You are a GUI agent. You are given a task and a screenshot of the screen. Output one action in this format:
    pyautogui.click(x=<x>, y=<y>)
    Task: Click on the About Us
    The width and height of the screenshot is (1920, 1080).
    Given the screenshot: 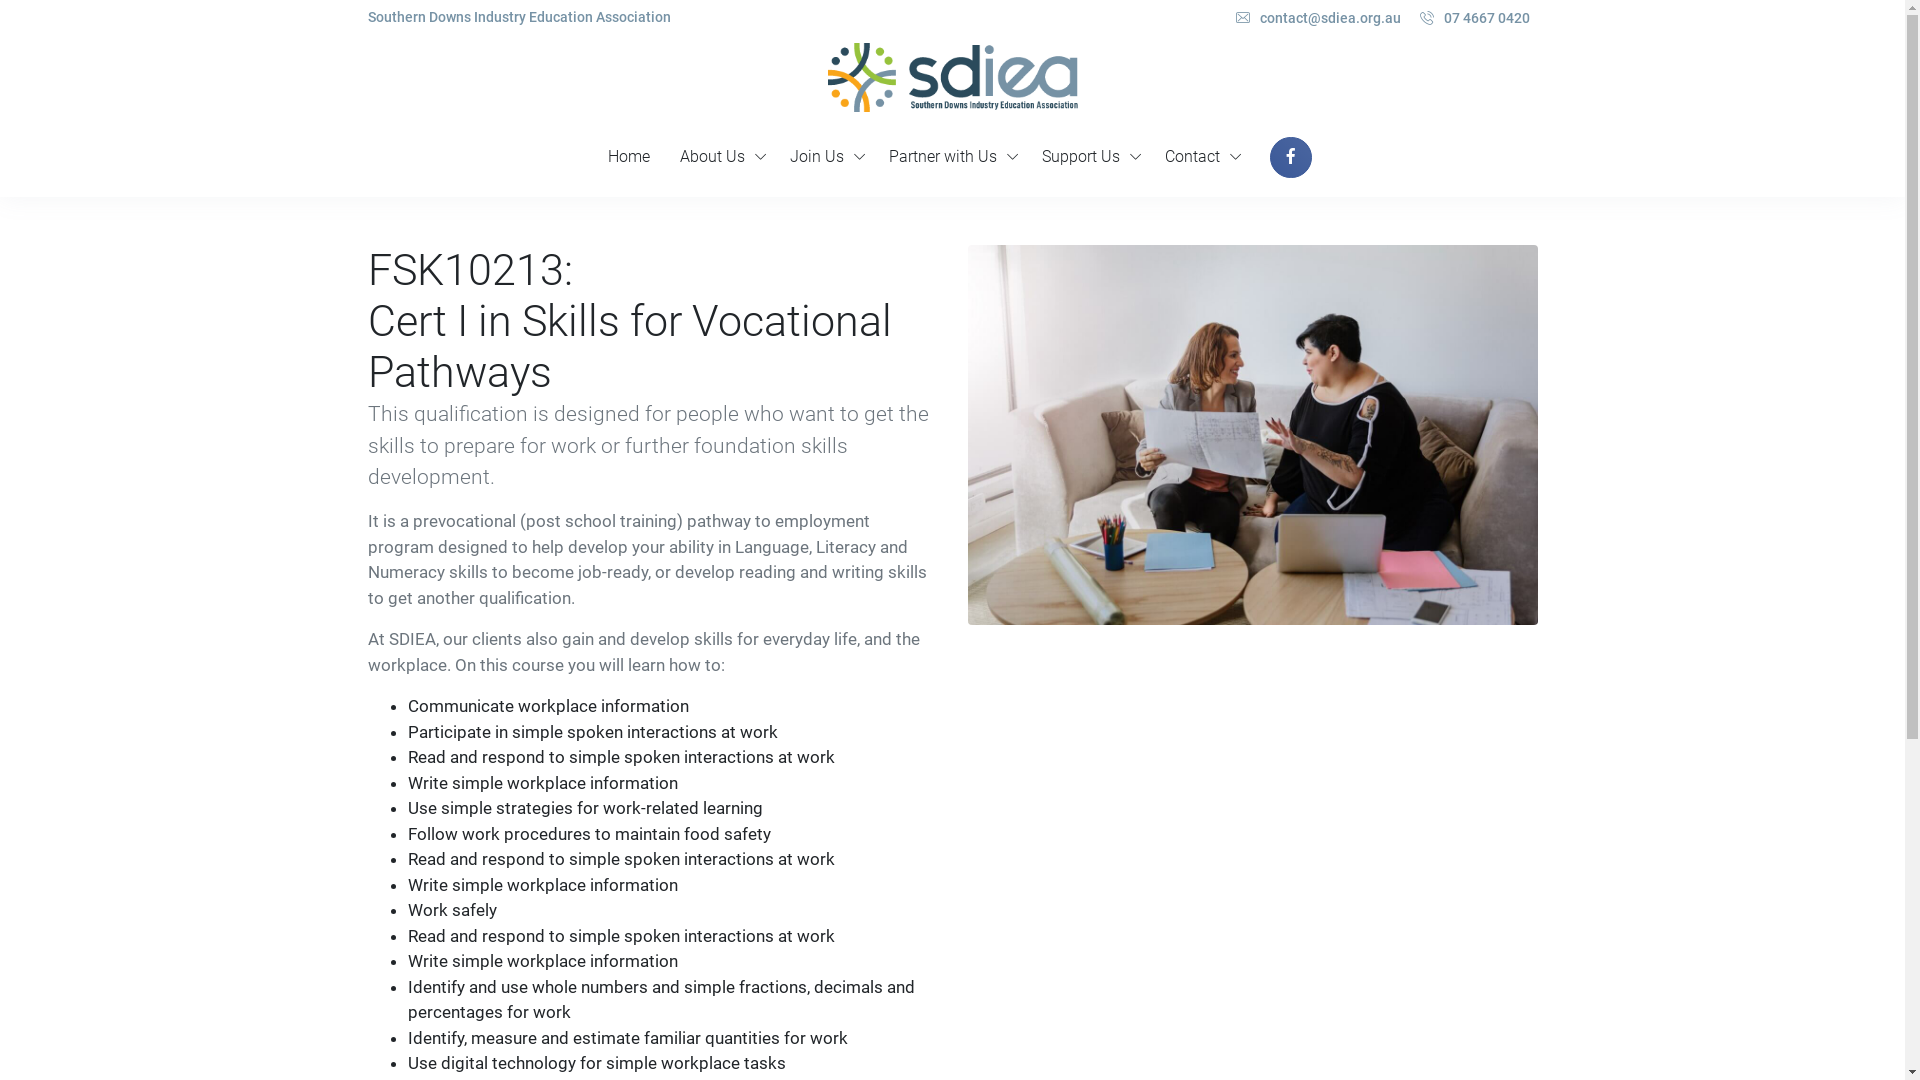 What is the action you would take?
    pyautogui.click(x=720, y=157)
    